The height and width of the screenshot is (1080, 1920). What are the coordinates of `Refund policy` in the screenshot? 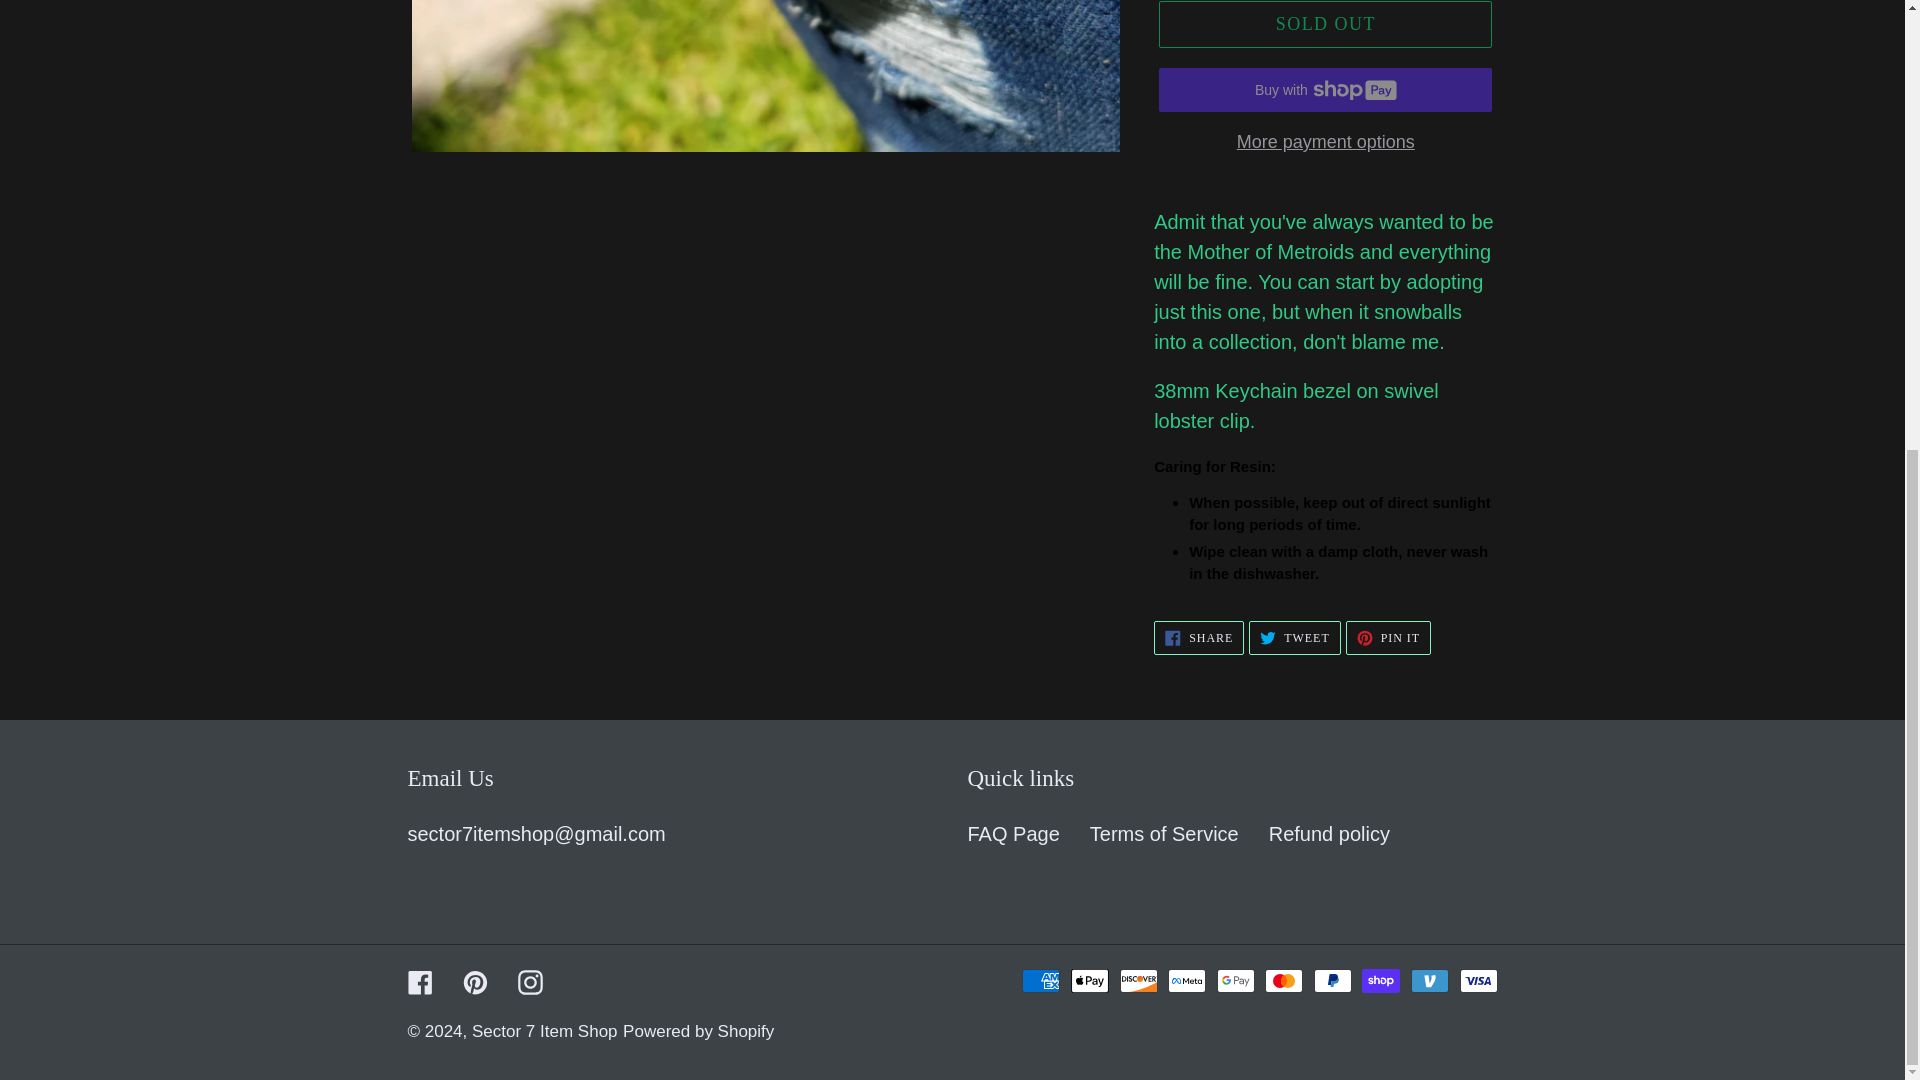 It's located at (698, 1031).